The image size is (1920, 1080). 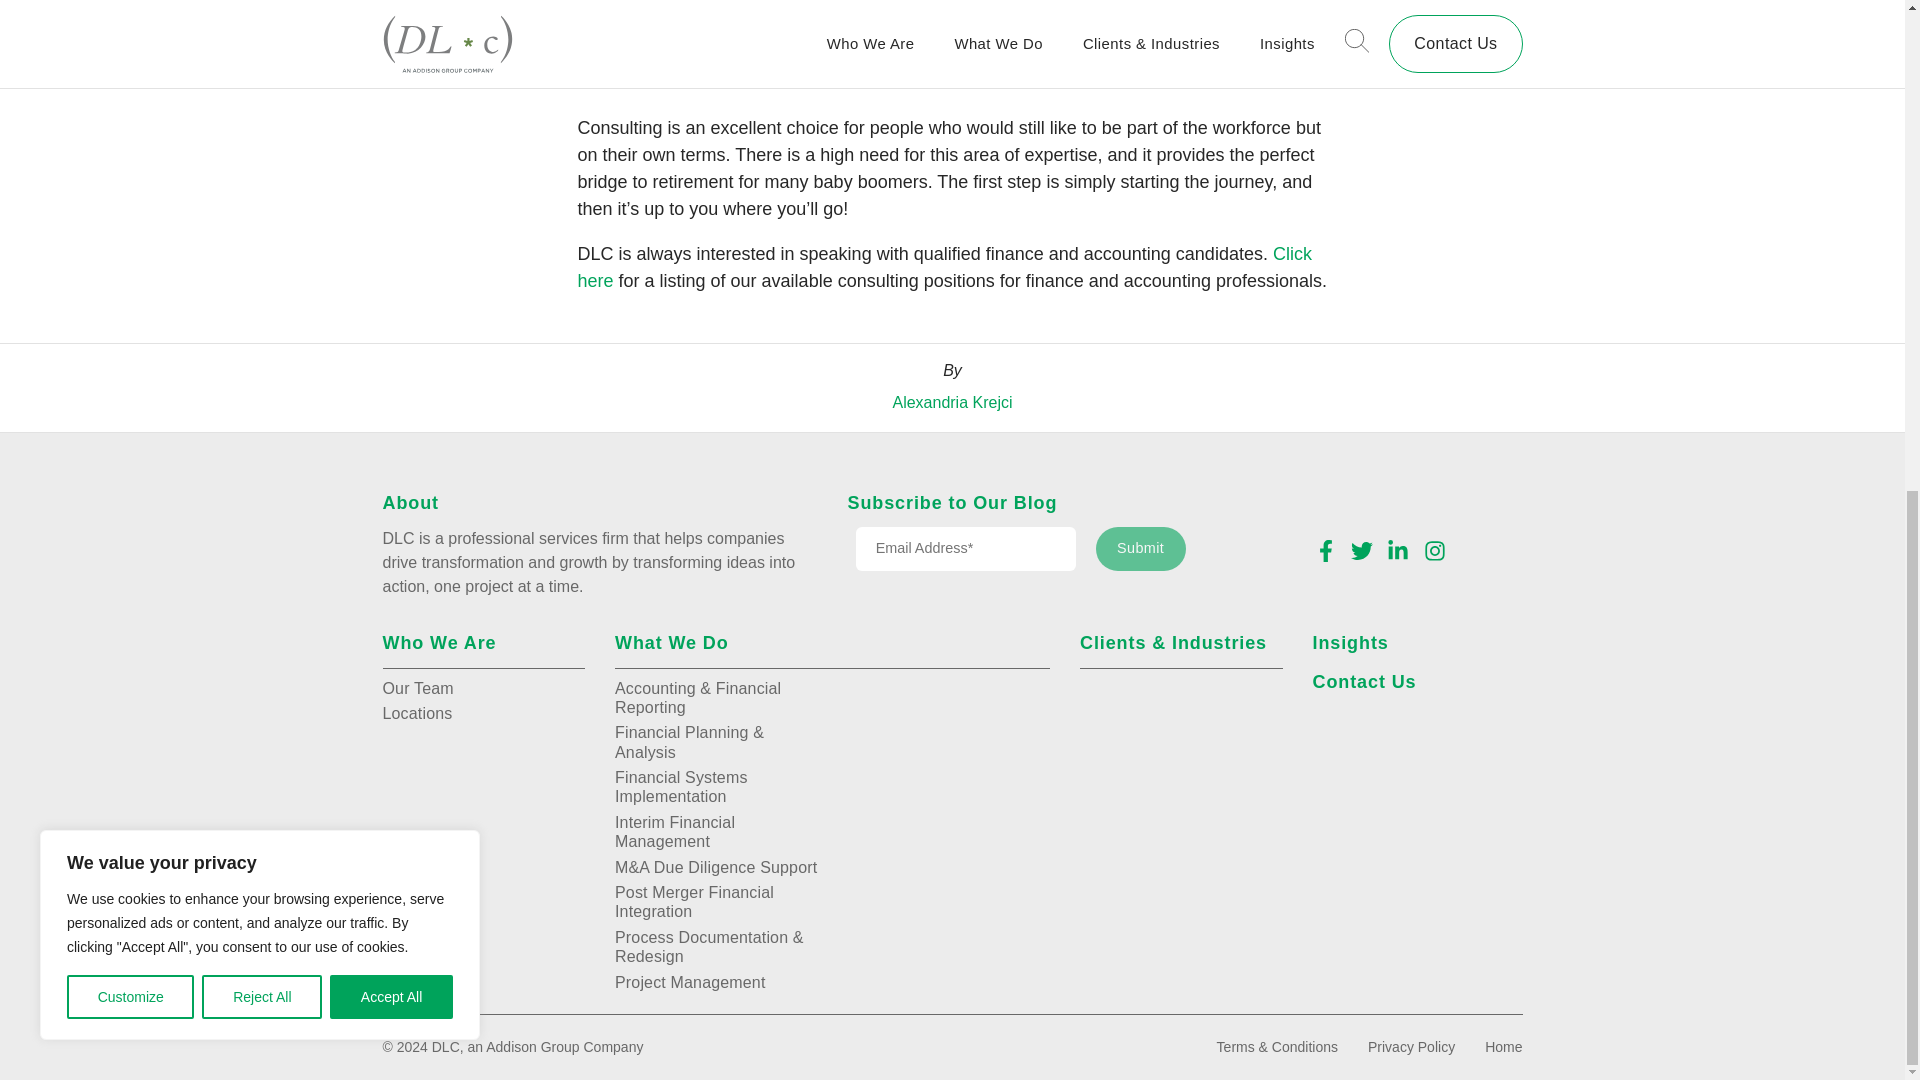 What do you see at coordinates (392, 102) in the screenshot?
I see `Accept All` at bounding box center [392, 102].